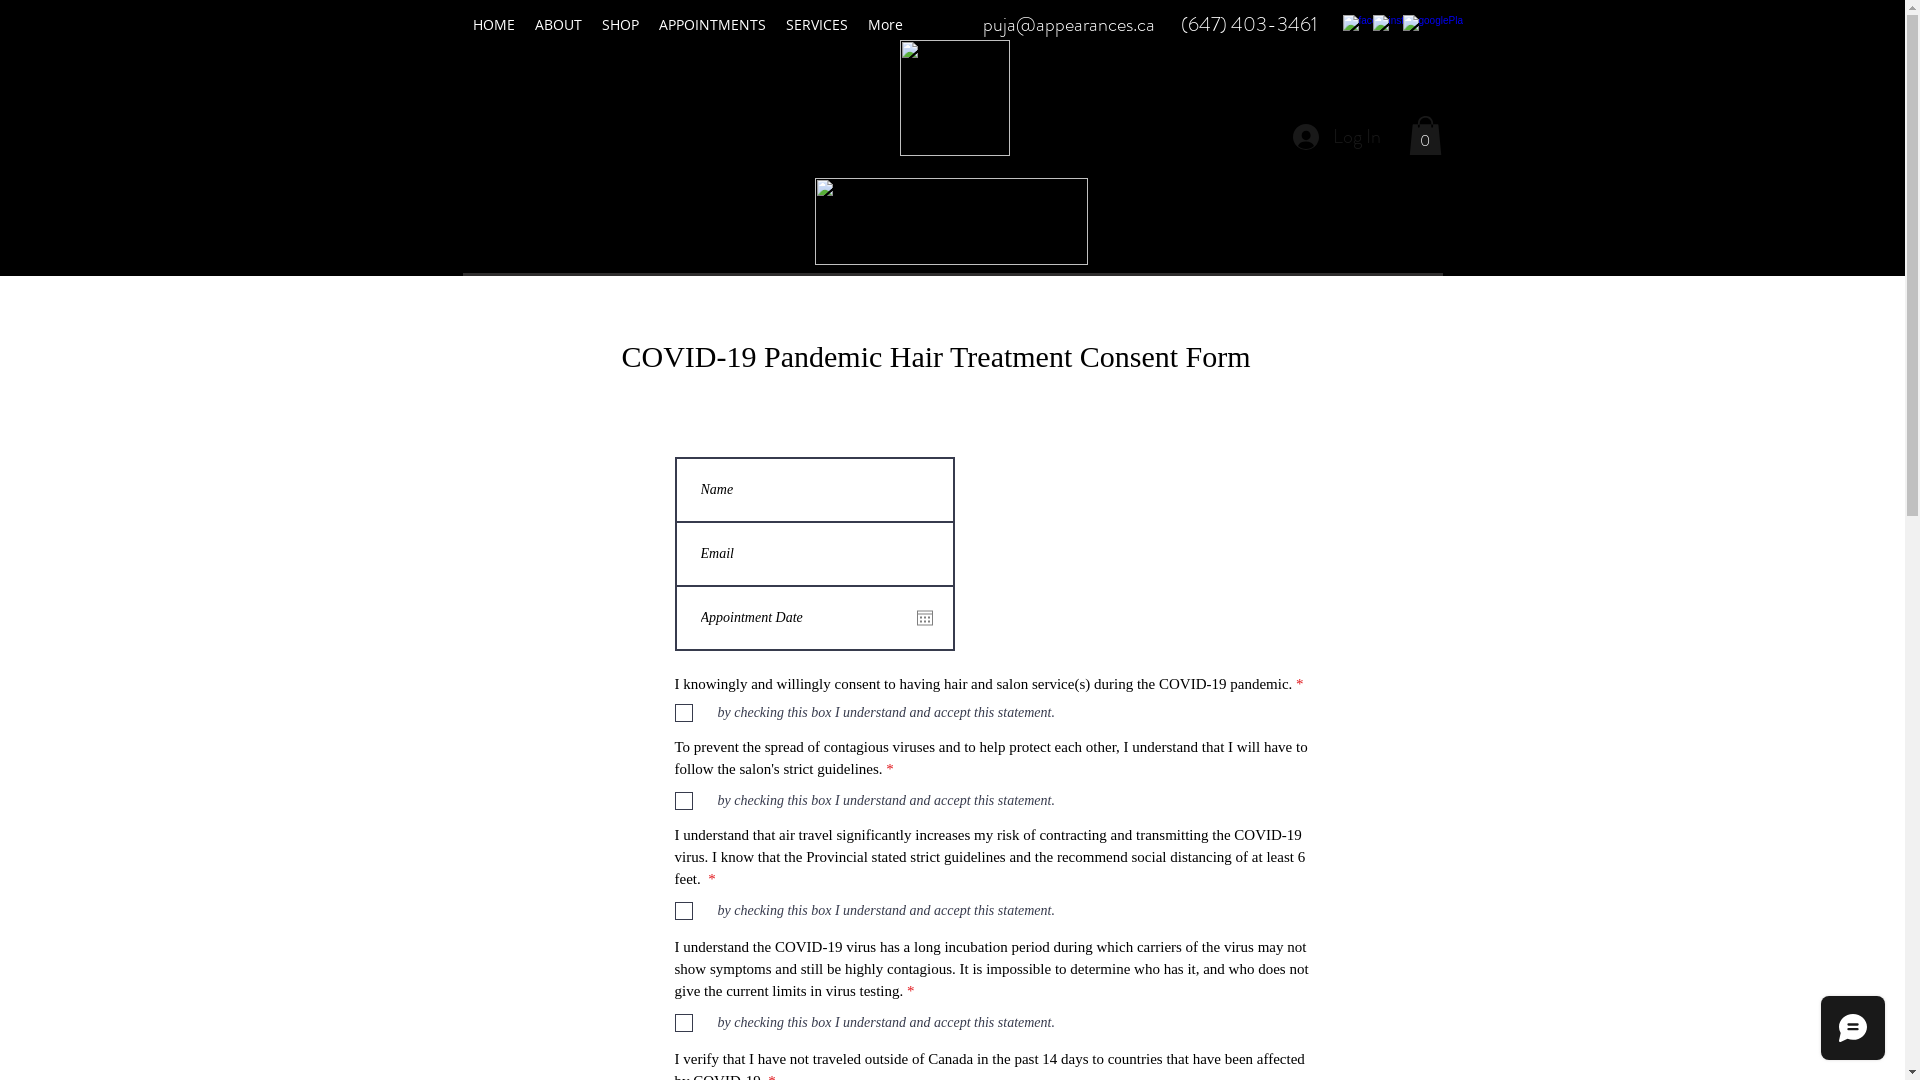 The width and height of the screenshot is (1920, 1080). I want to click on ABOUT, so click(558, 25).